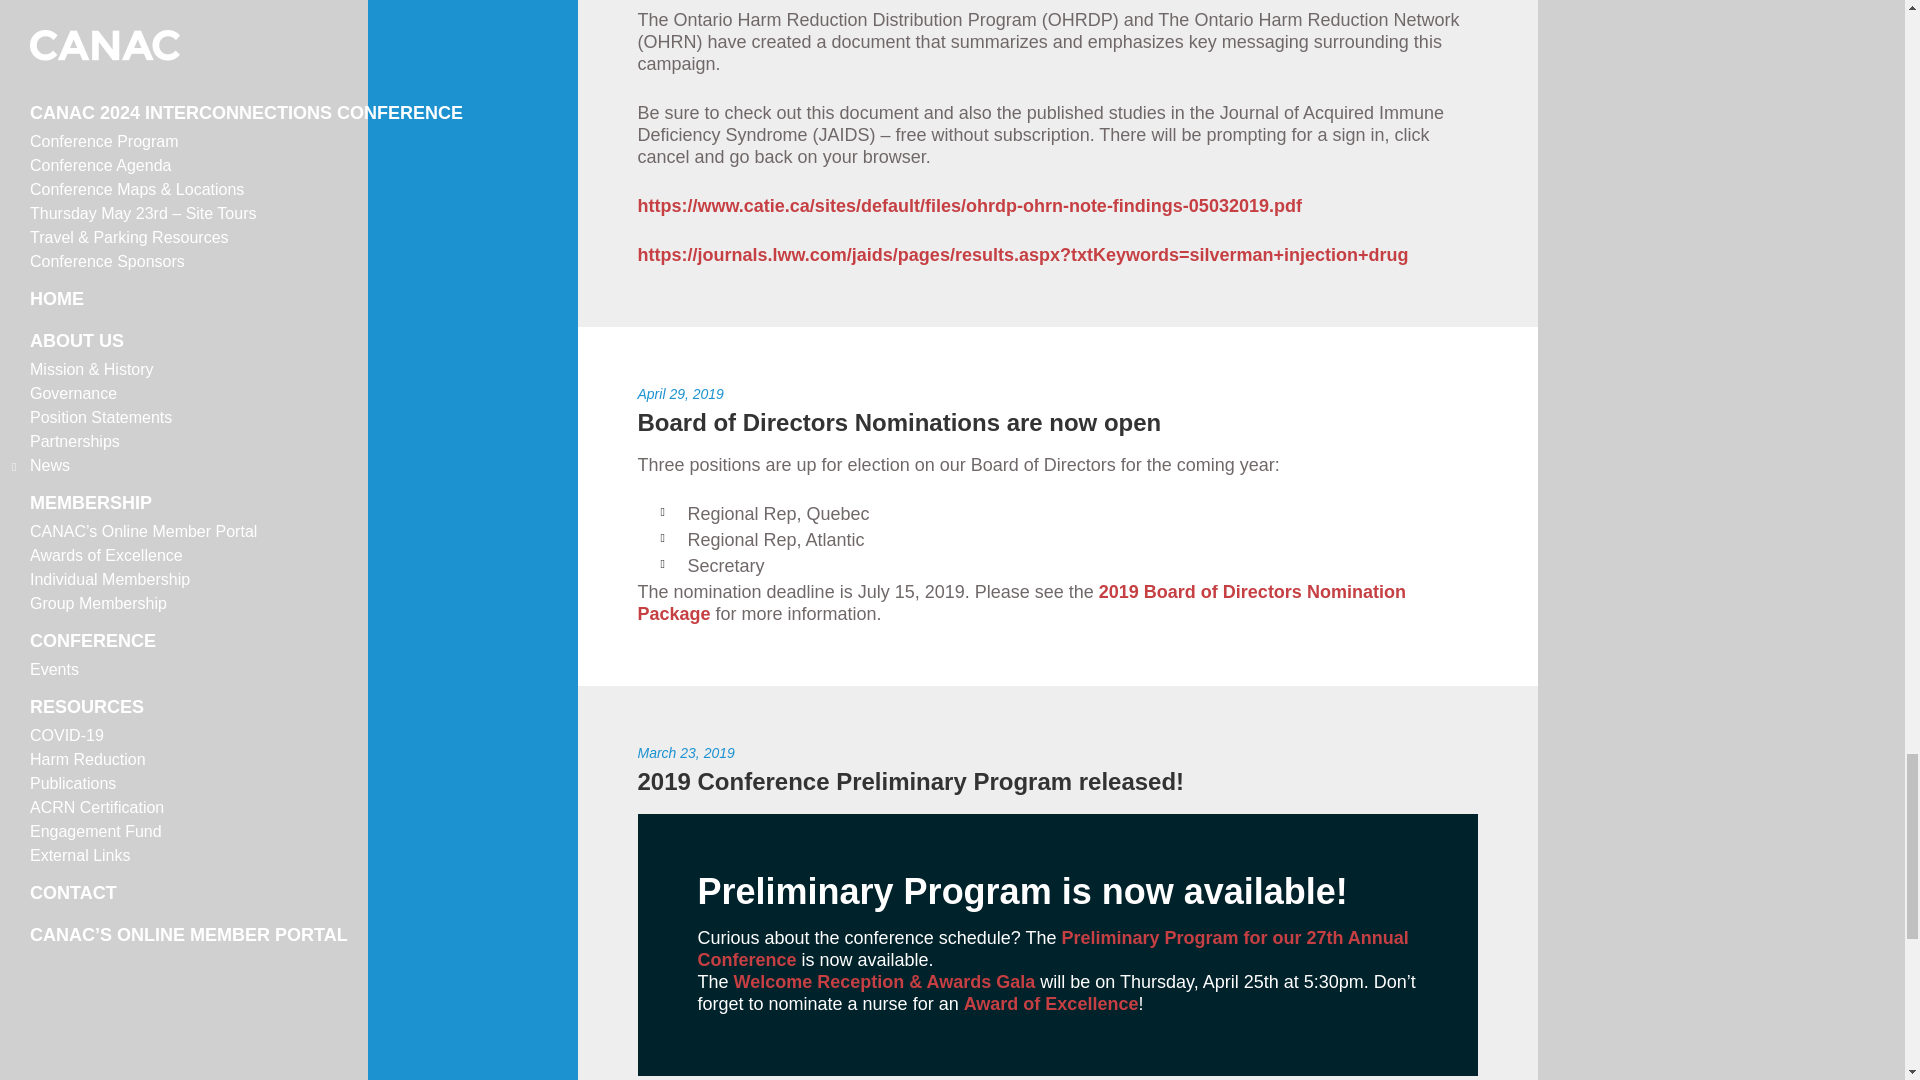  Describe the element at coordinates (1058, 972) in the screenshot. I see `Page 2` at that location.